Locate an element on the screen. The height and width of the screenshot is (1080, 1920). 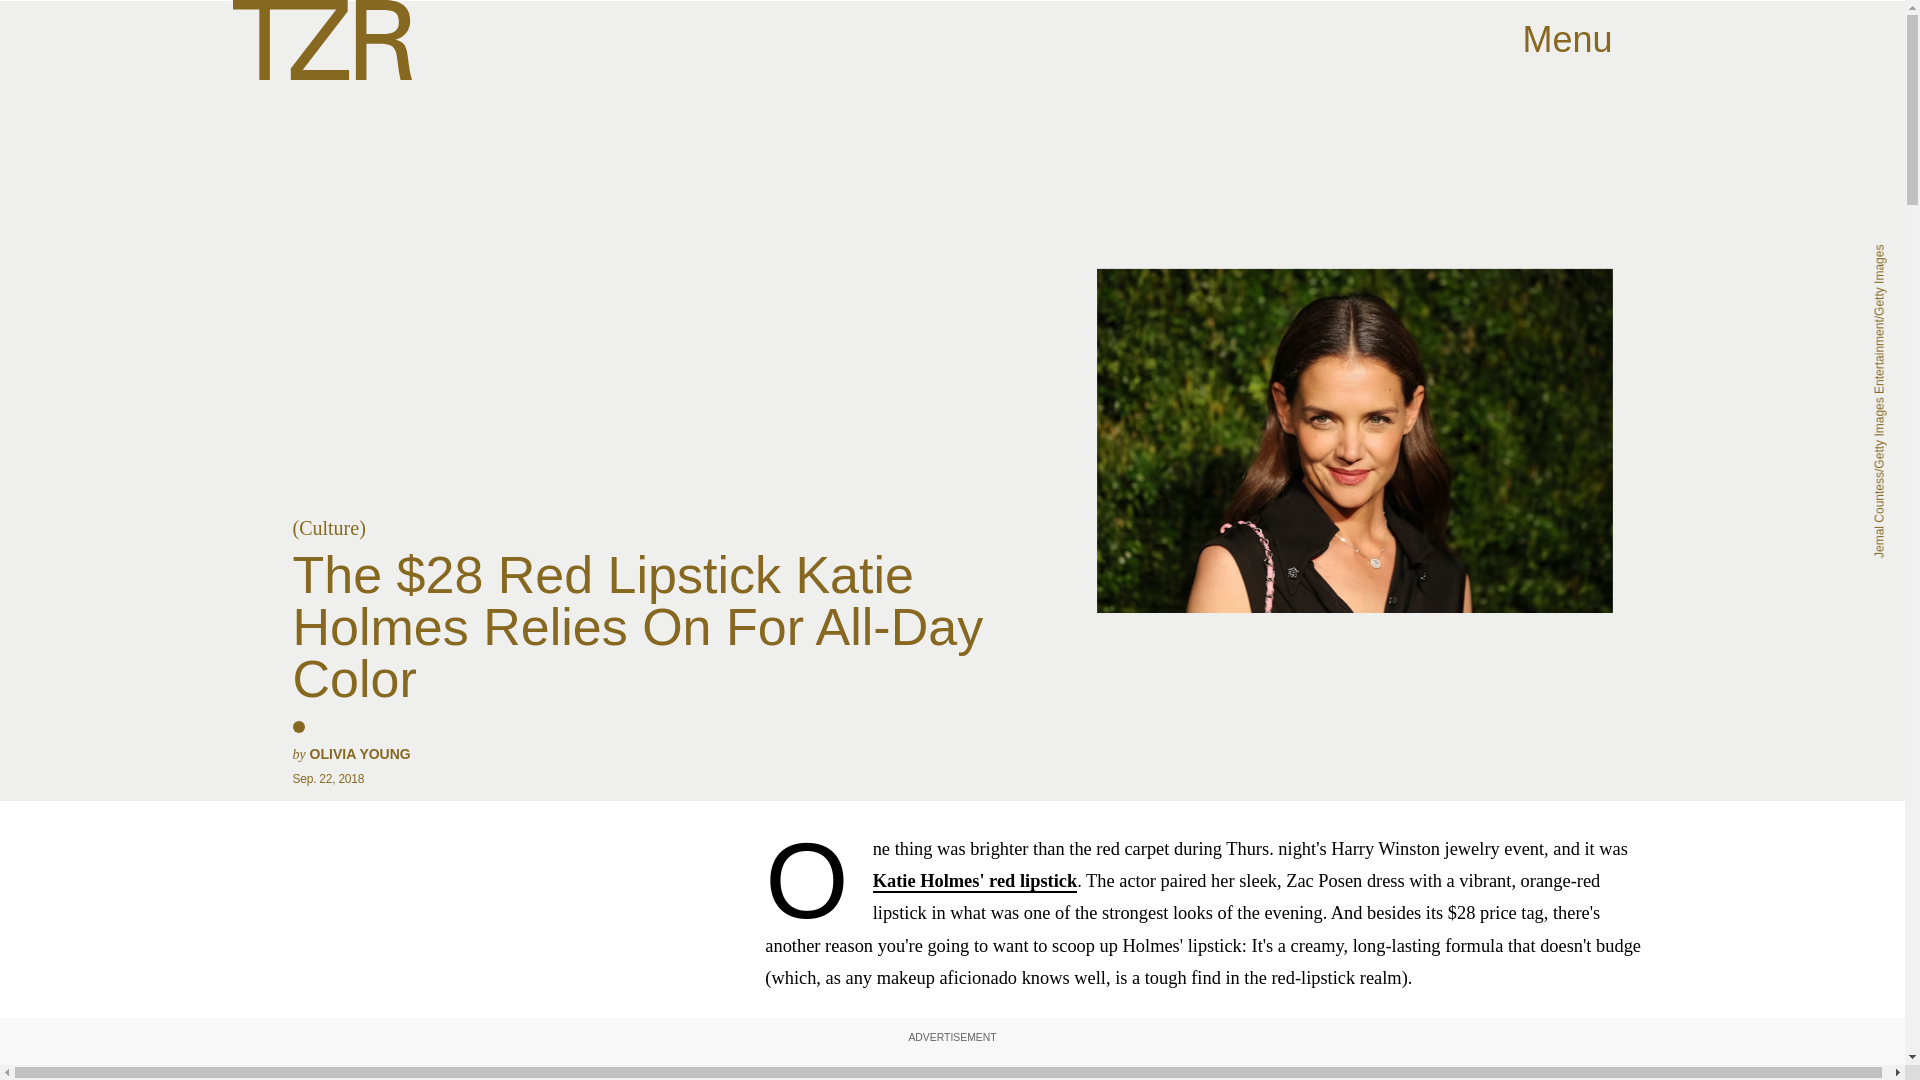
Katie Holmes' red lipstick is located at coordinates (975, 882).